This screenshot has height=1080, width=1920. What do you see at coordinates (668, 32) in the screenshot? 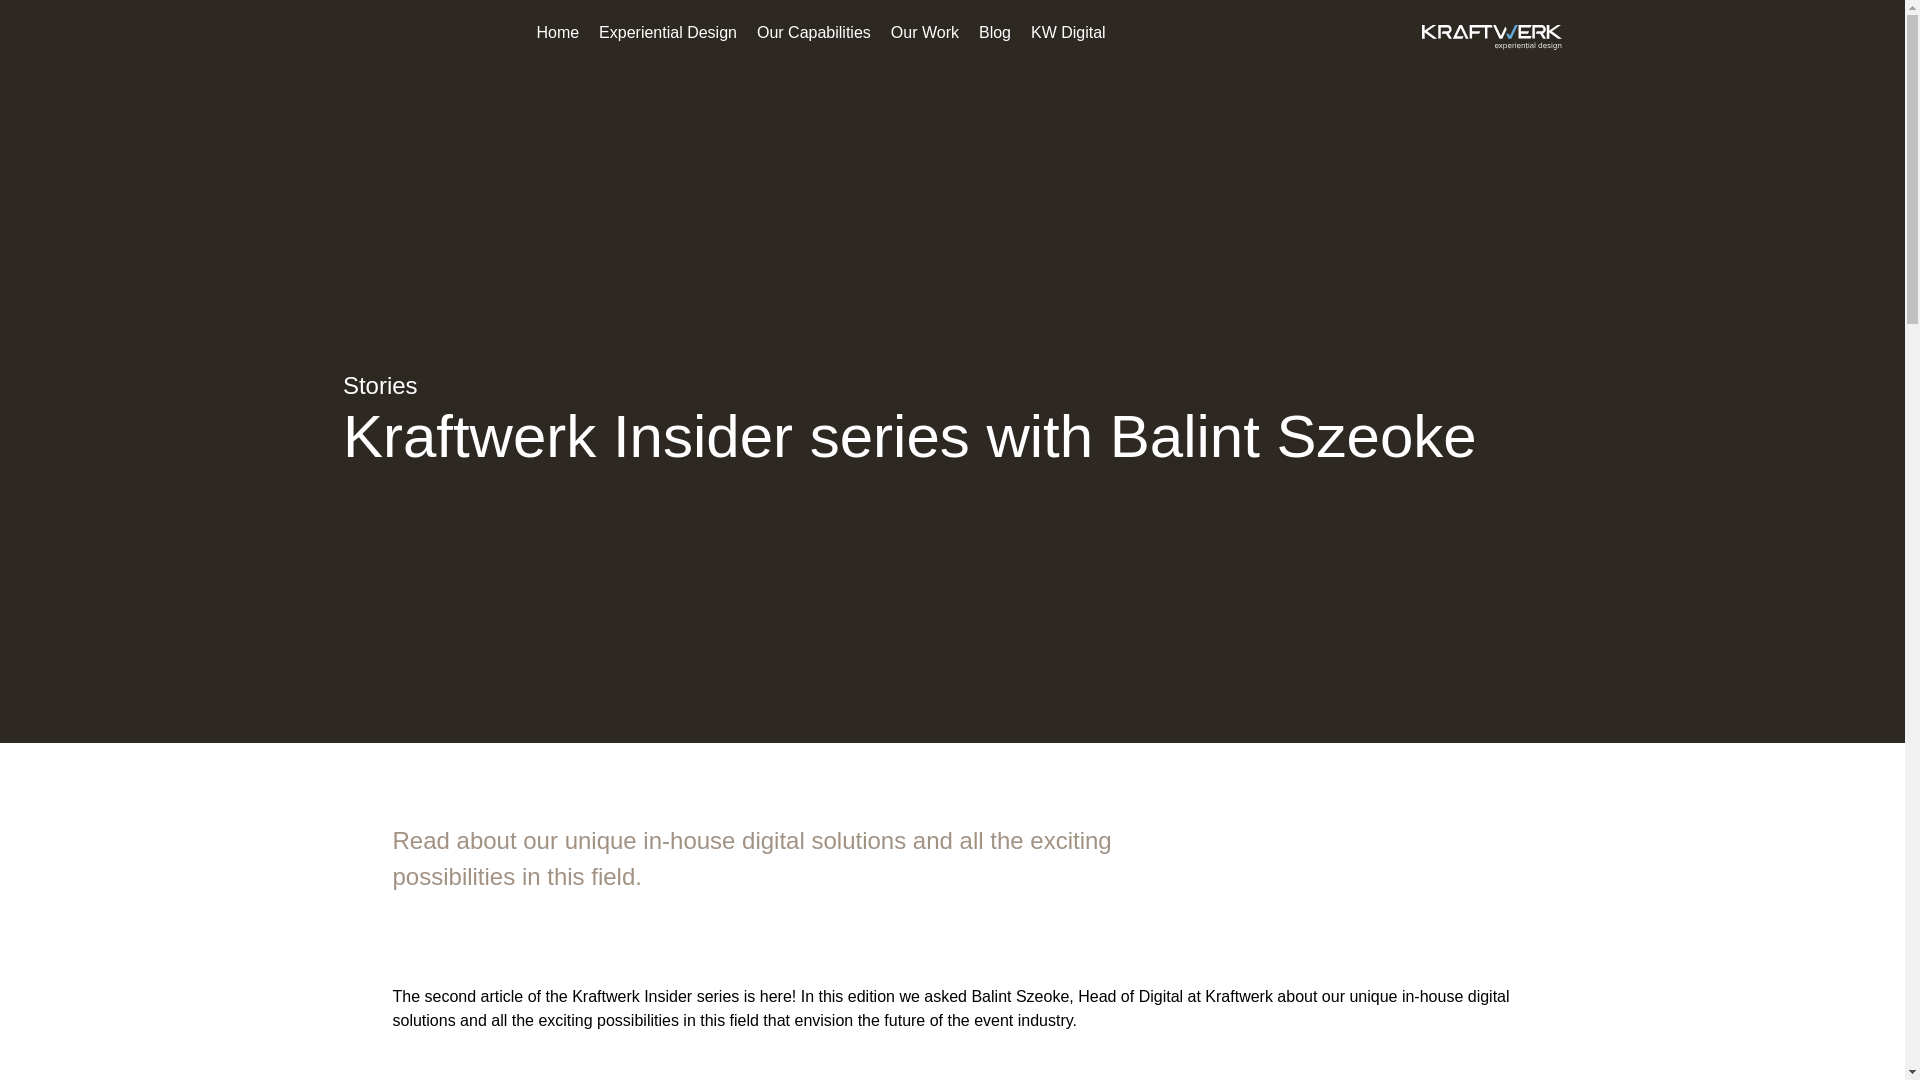
I see `Experiential Design` at bounding box center [668, 32].